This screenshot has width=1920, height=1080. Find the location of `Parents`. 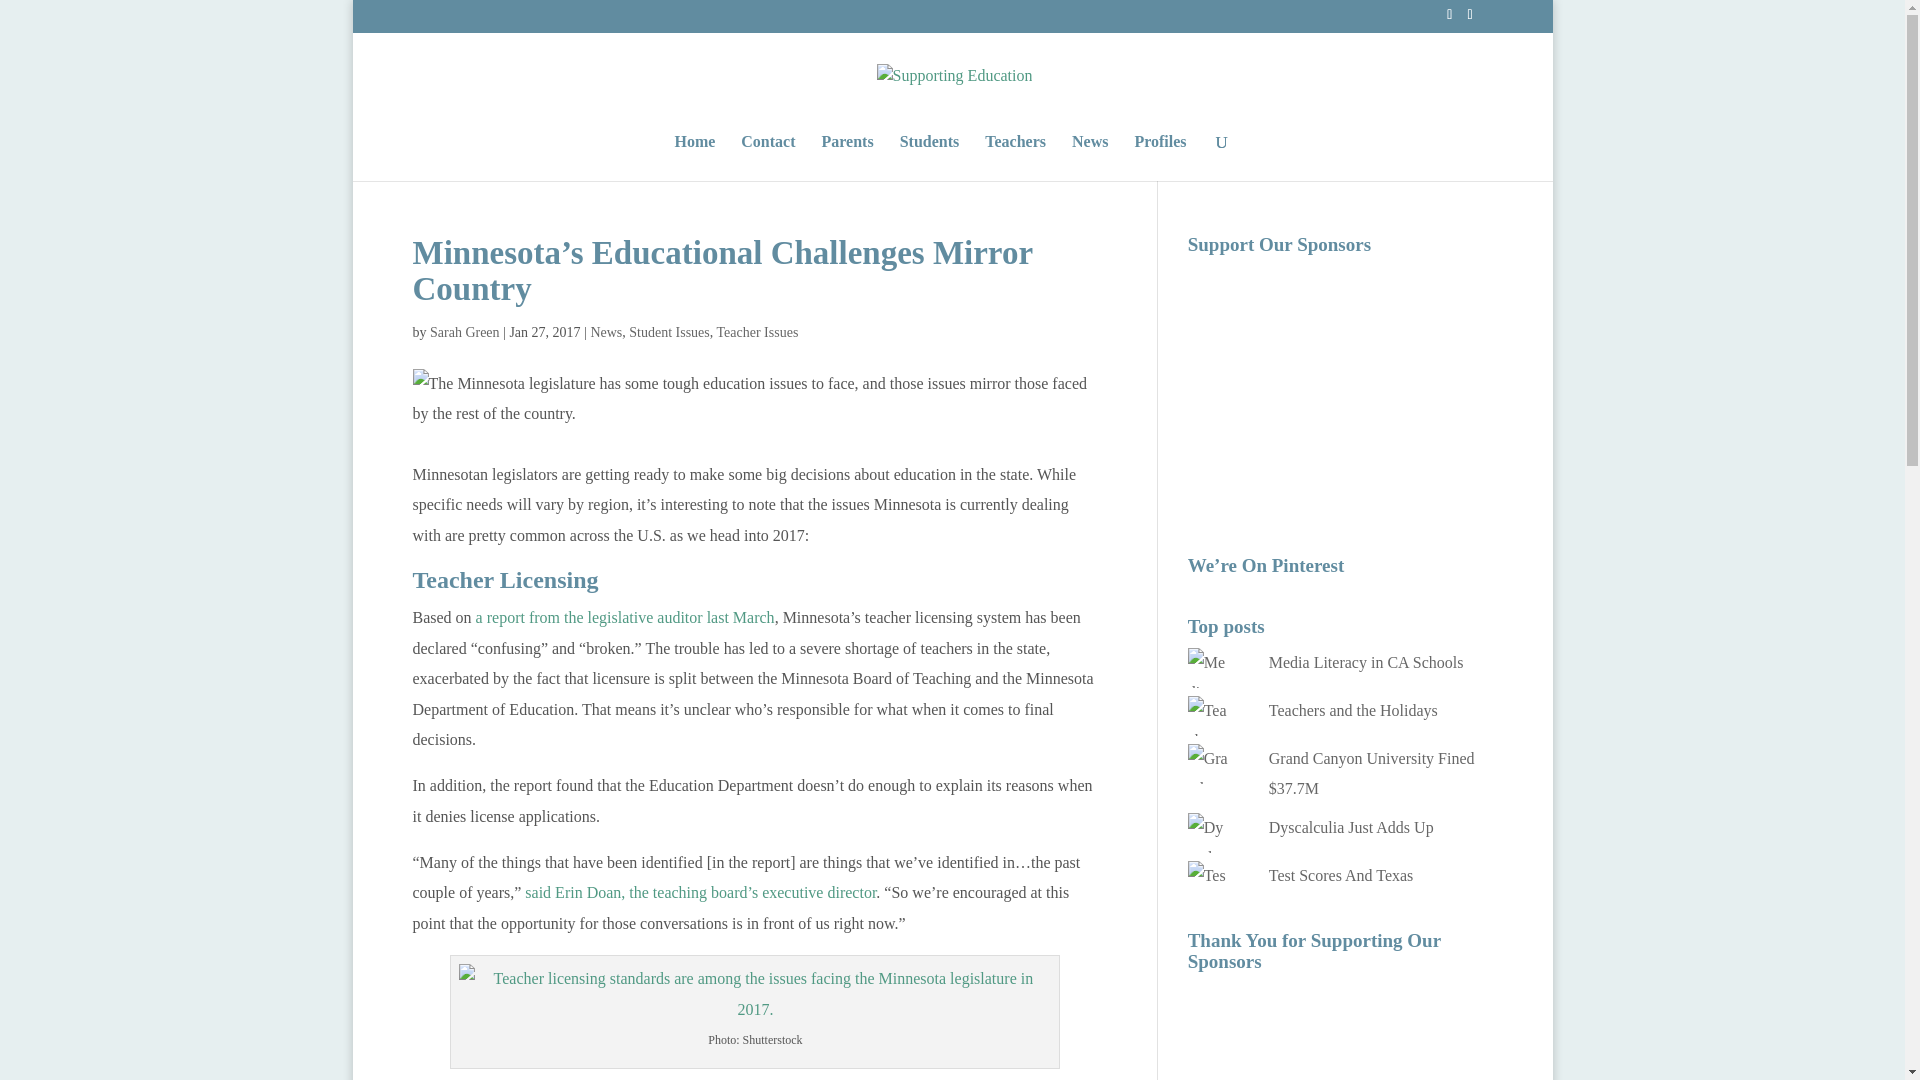

Parents is located at coordinates (847, 158).